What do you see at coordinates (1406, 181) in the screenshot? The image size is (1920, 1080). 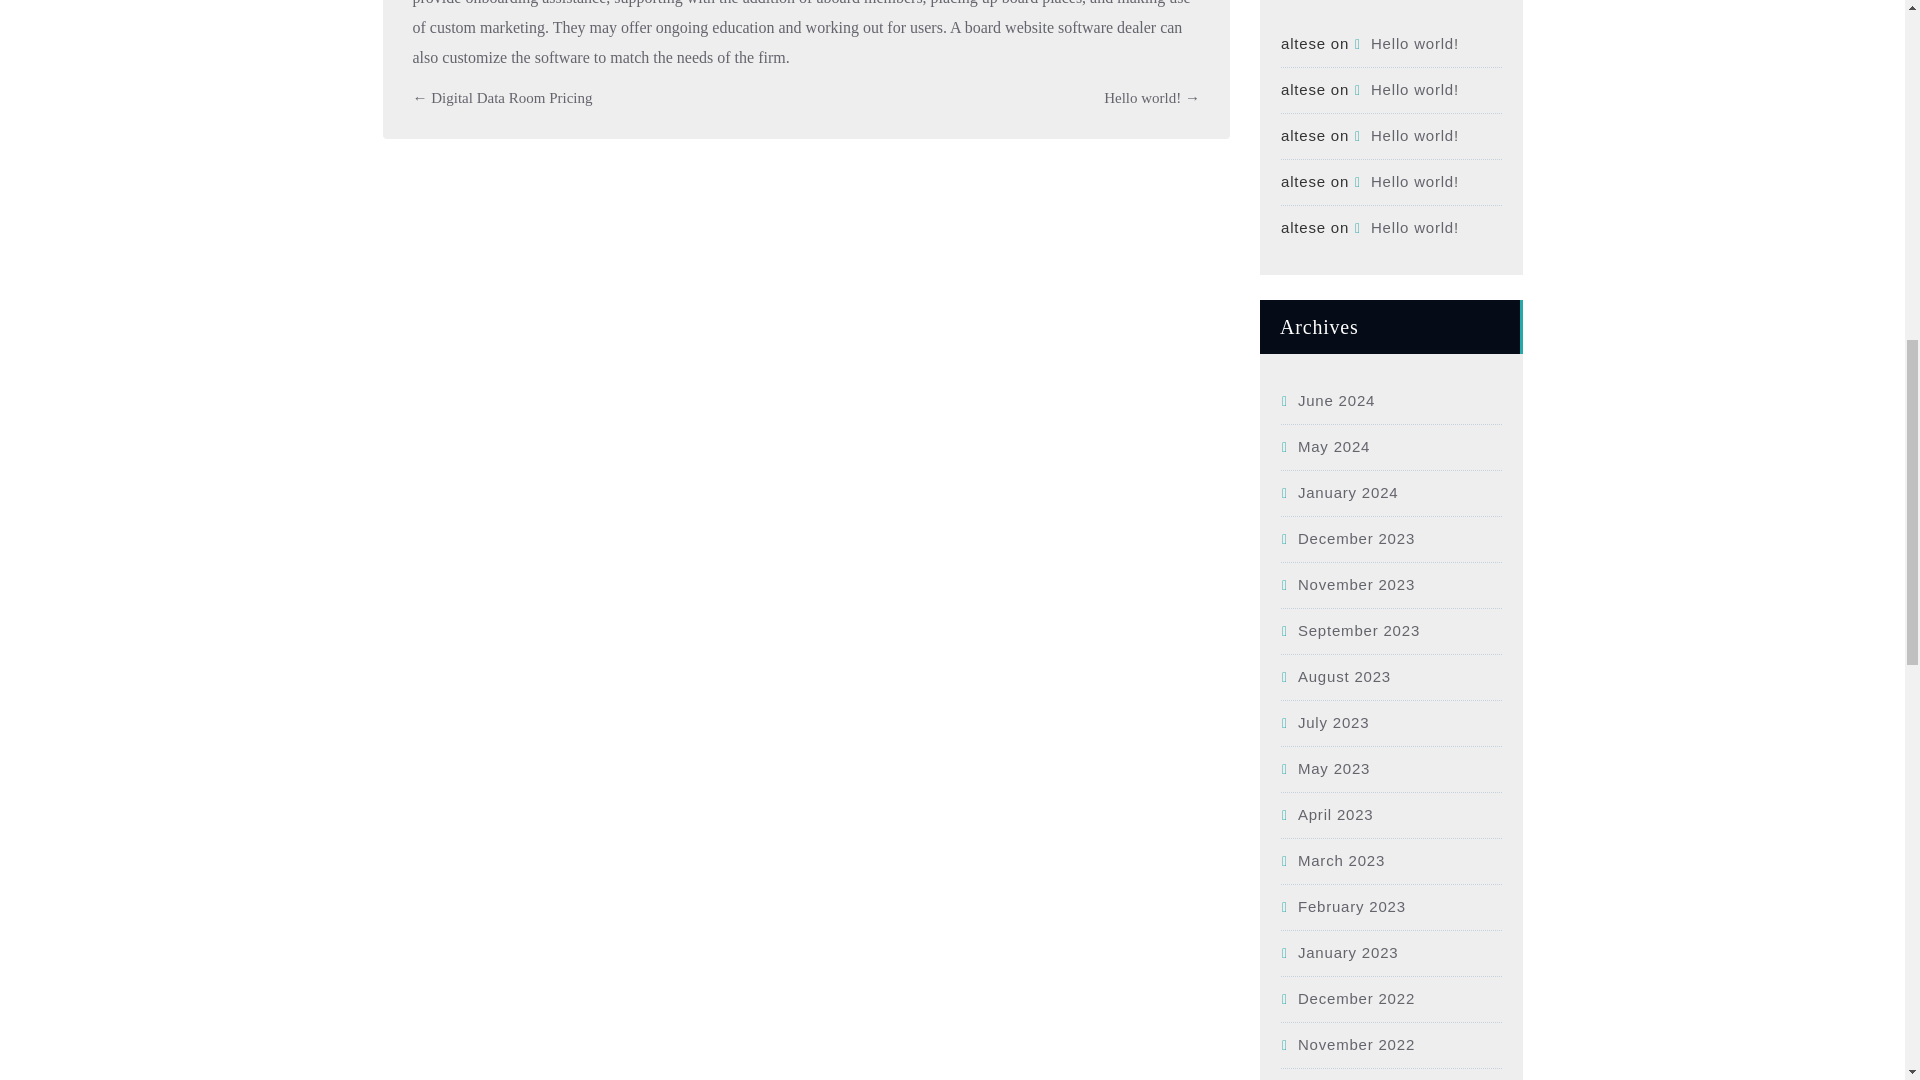 I see `Hello world!` at bounding box center [1406, 181].